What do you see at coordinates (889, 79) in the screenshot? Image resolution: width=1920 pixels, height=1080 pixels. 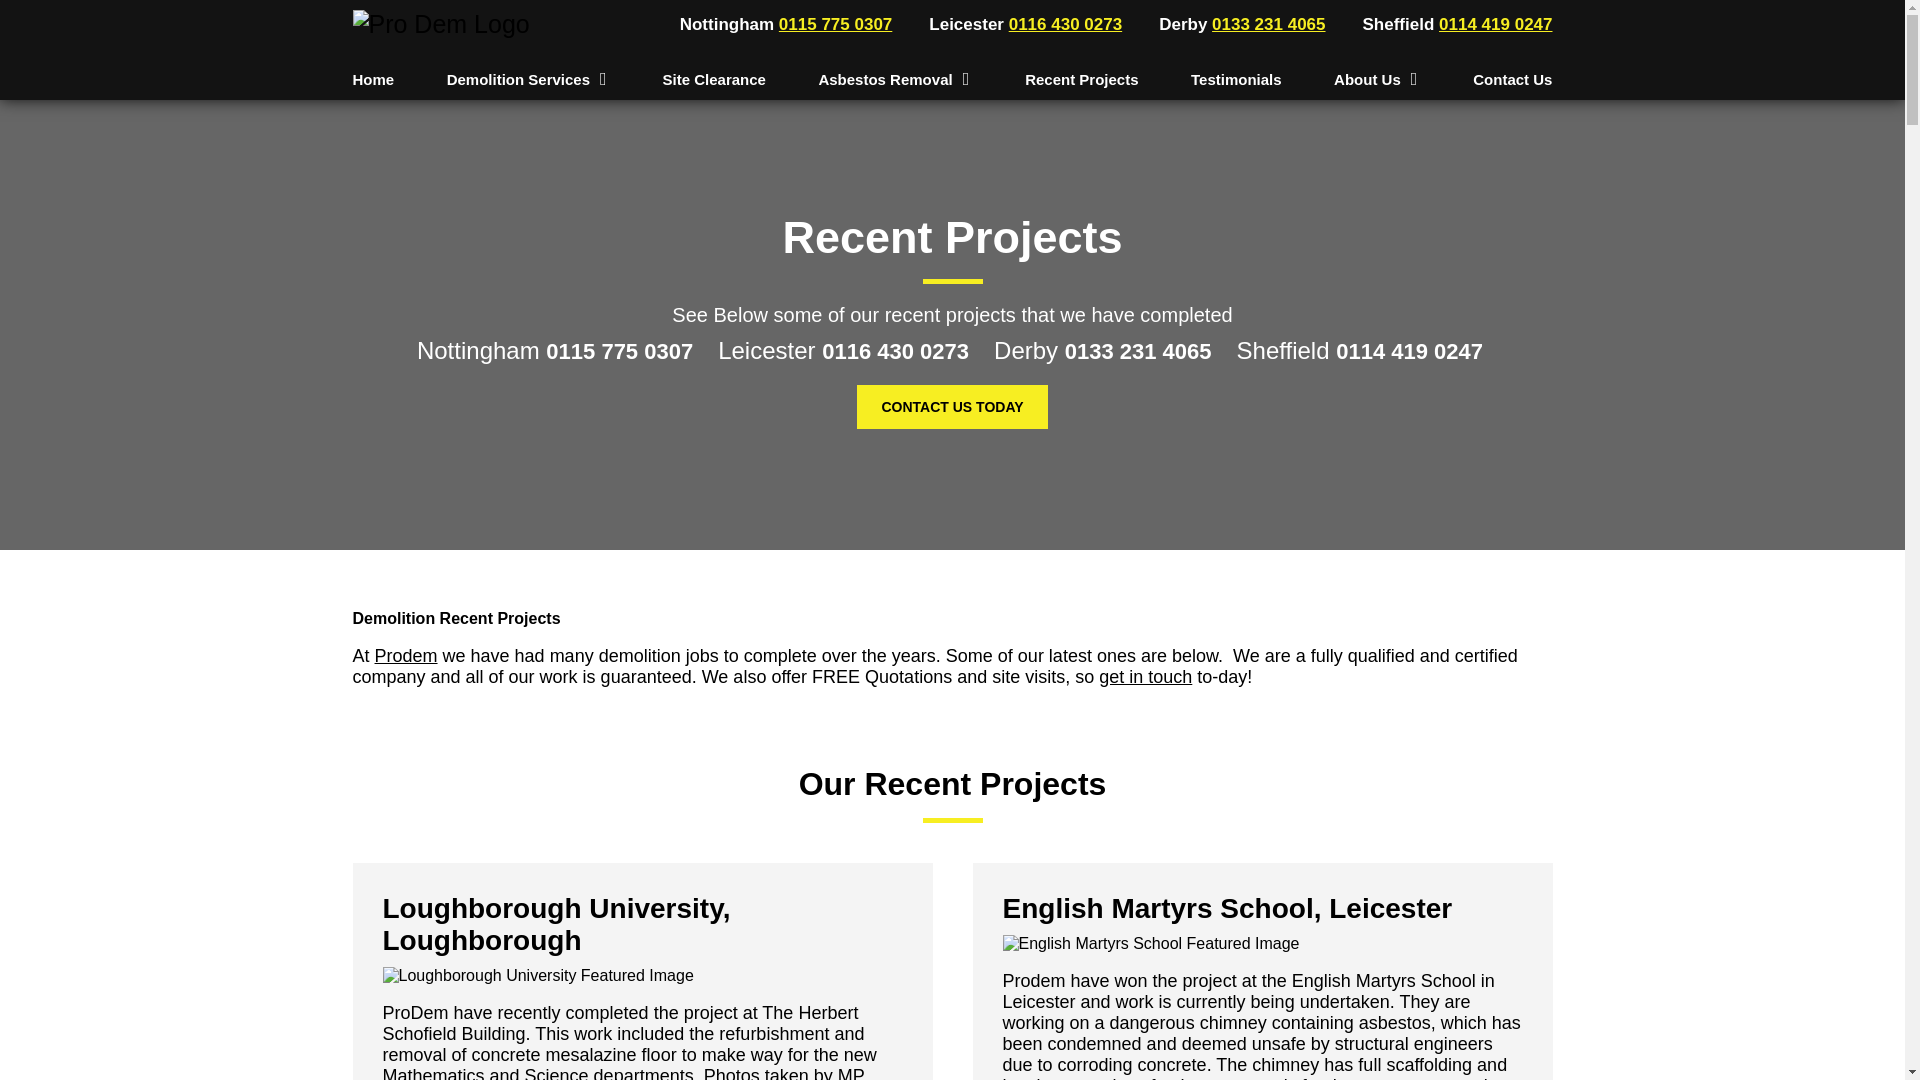 I see `Asbestos Removal` at bounding box center [889, 79].